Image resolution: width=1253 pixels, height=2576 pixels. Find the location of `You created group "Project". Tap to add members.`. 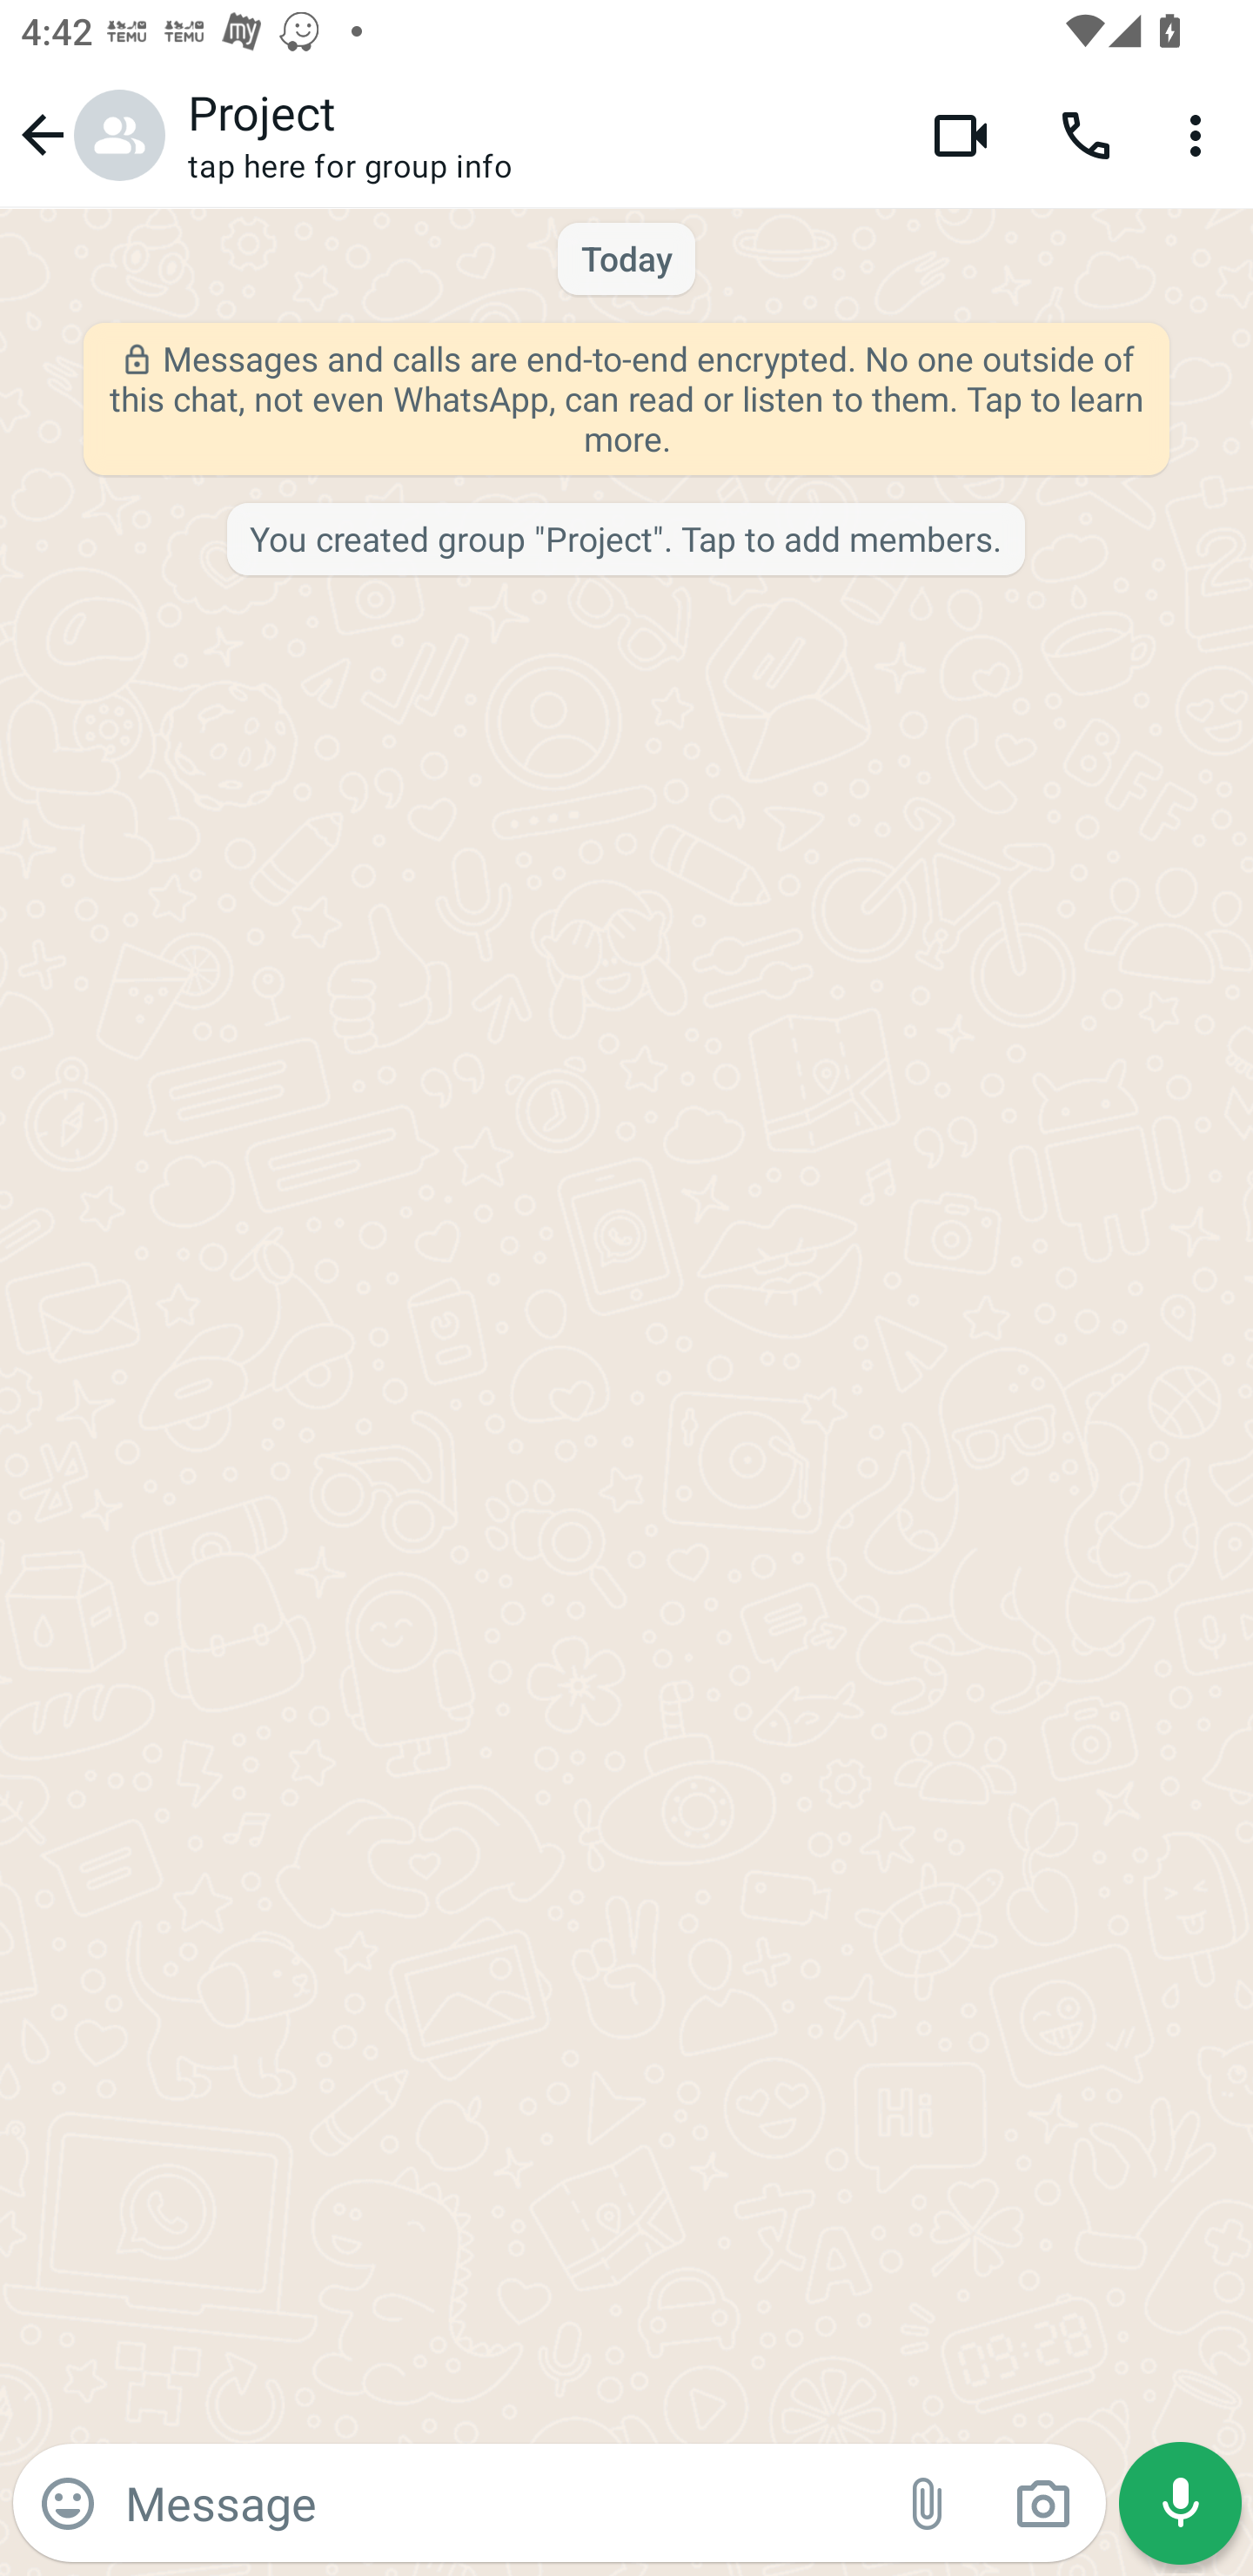

You created group "Project". Tap to add members. is located at coordinates (625, 540).